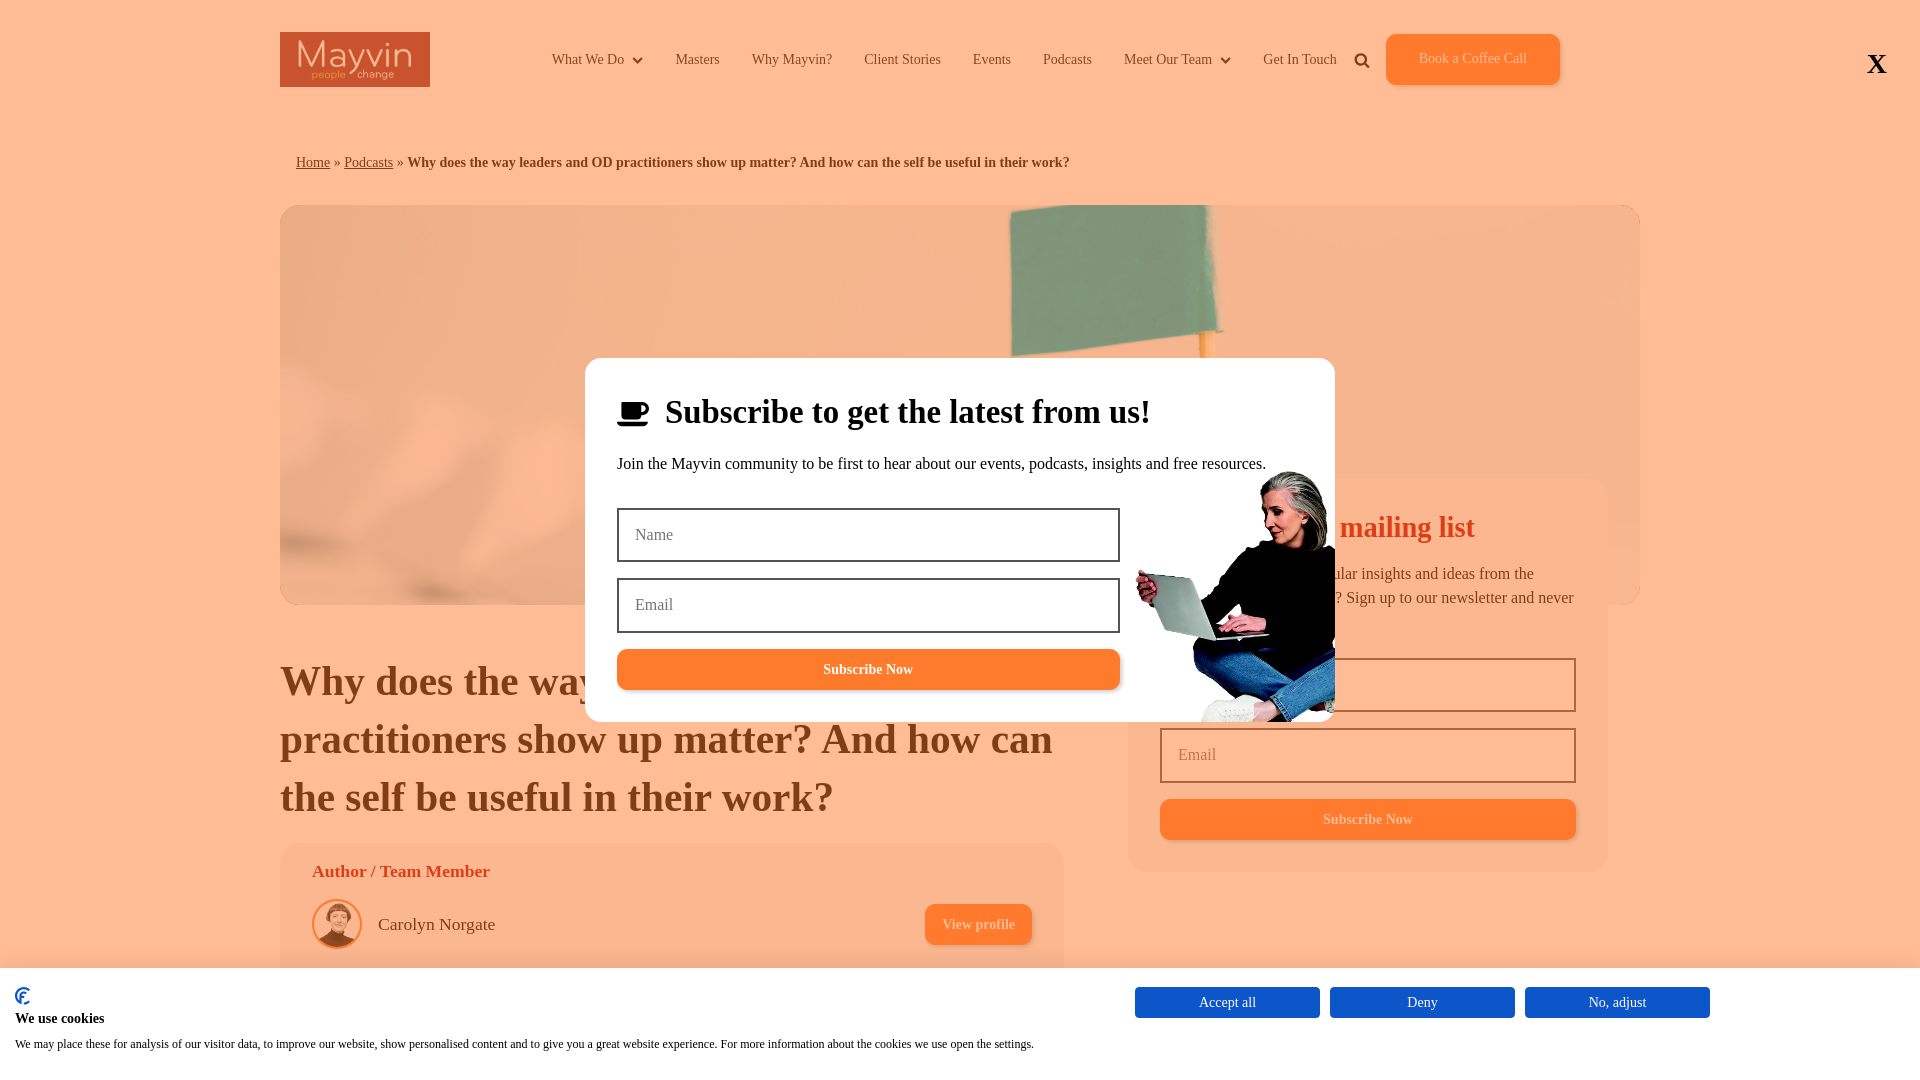 This screenshot has height=1080, width=1920. What do you see at coordinates (868, 670) in the screenshot?
I see `Subscribe Now` at bounding box center [868, 670].